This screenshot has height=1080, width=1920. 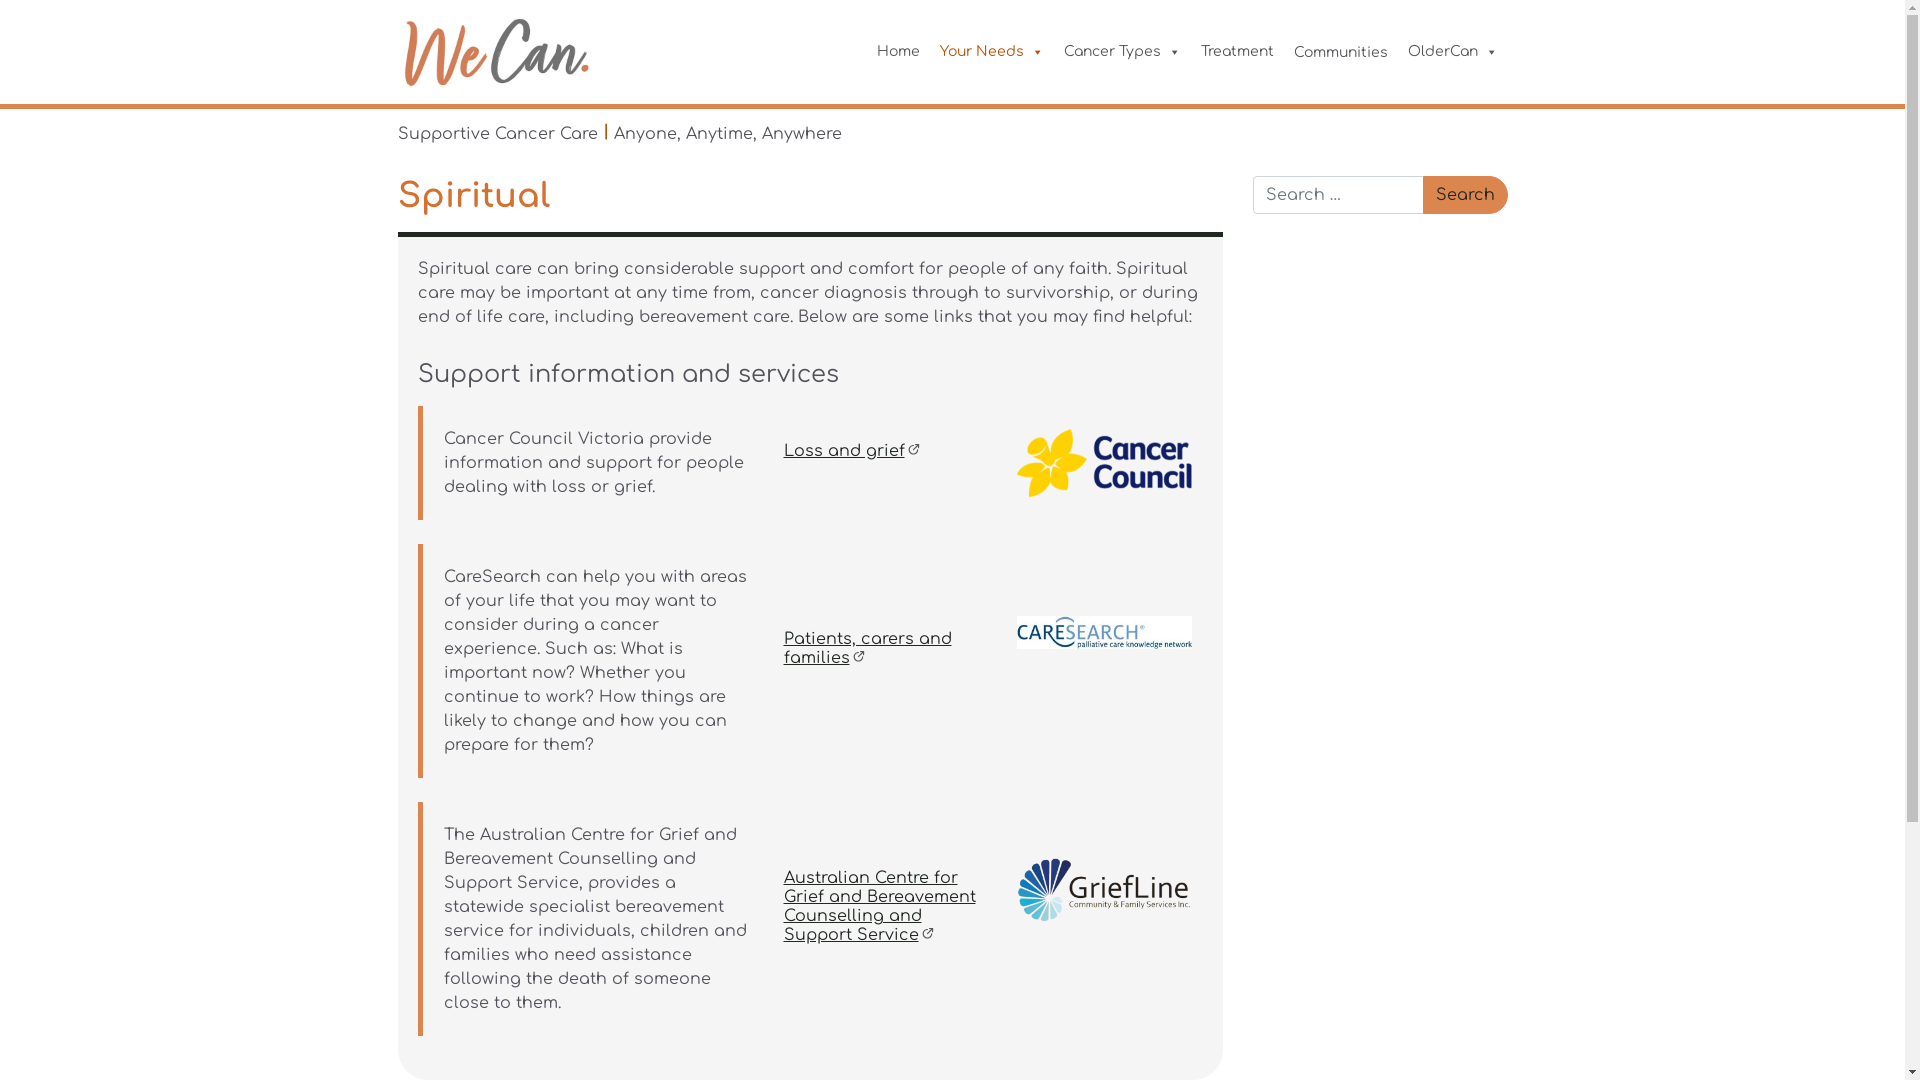 I want to click on OlderCan, so click(x=1453, y=52).